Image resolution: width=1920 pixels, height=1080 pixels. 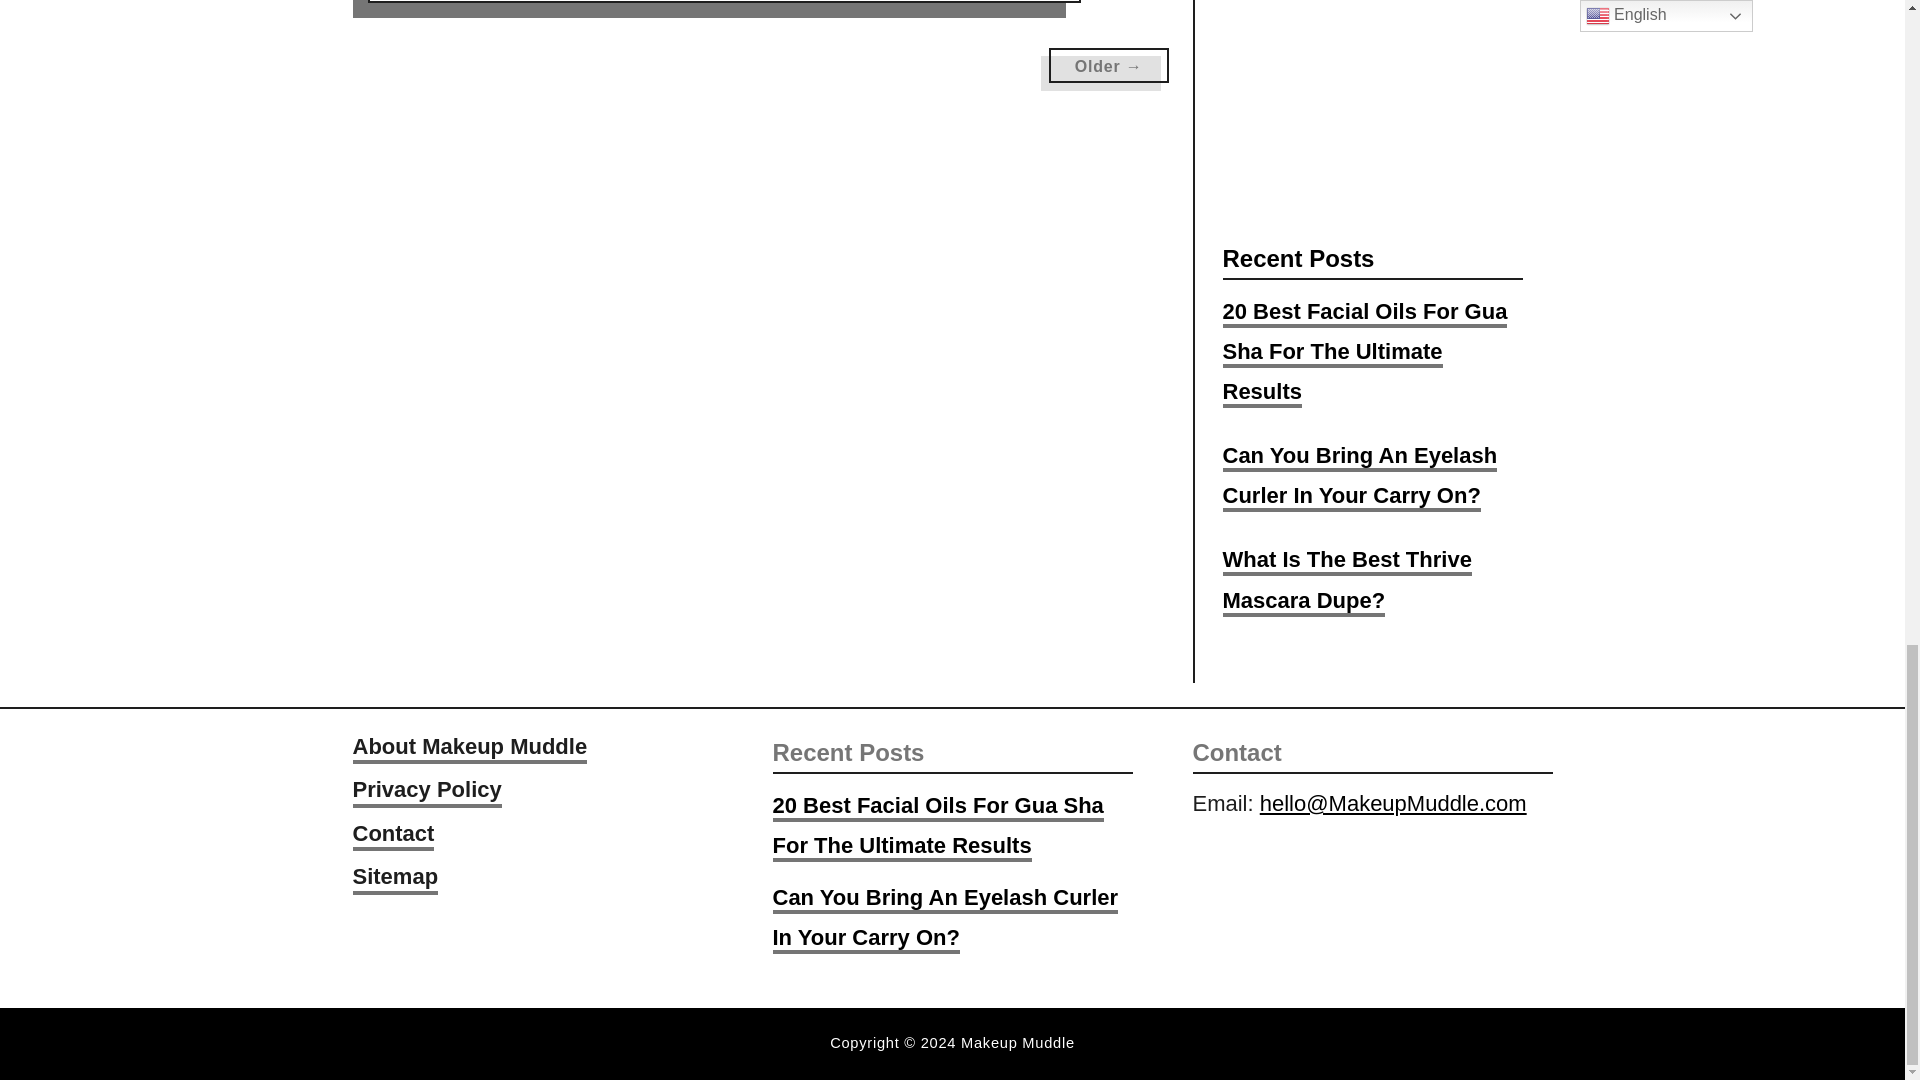 What do you see at coordinates (394, 878) in the screenshot?
I see `Sitemap` at bounding box center [394, 878].